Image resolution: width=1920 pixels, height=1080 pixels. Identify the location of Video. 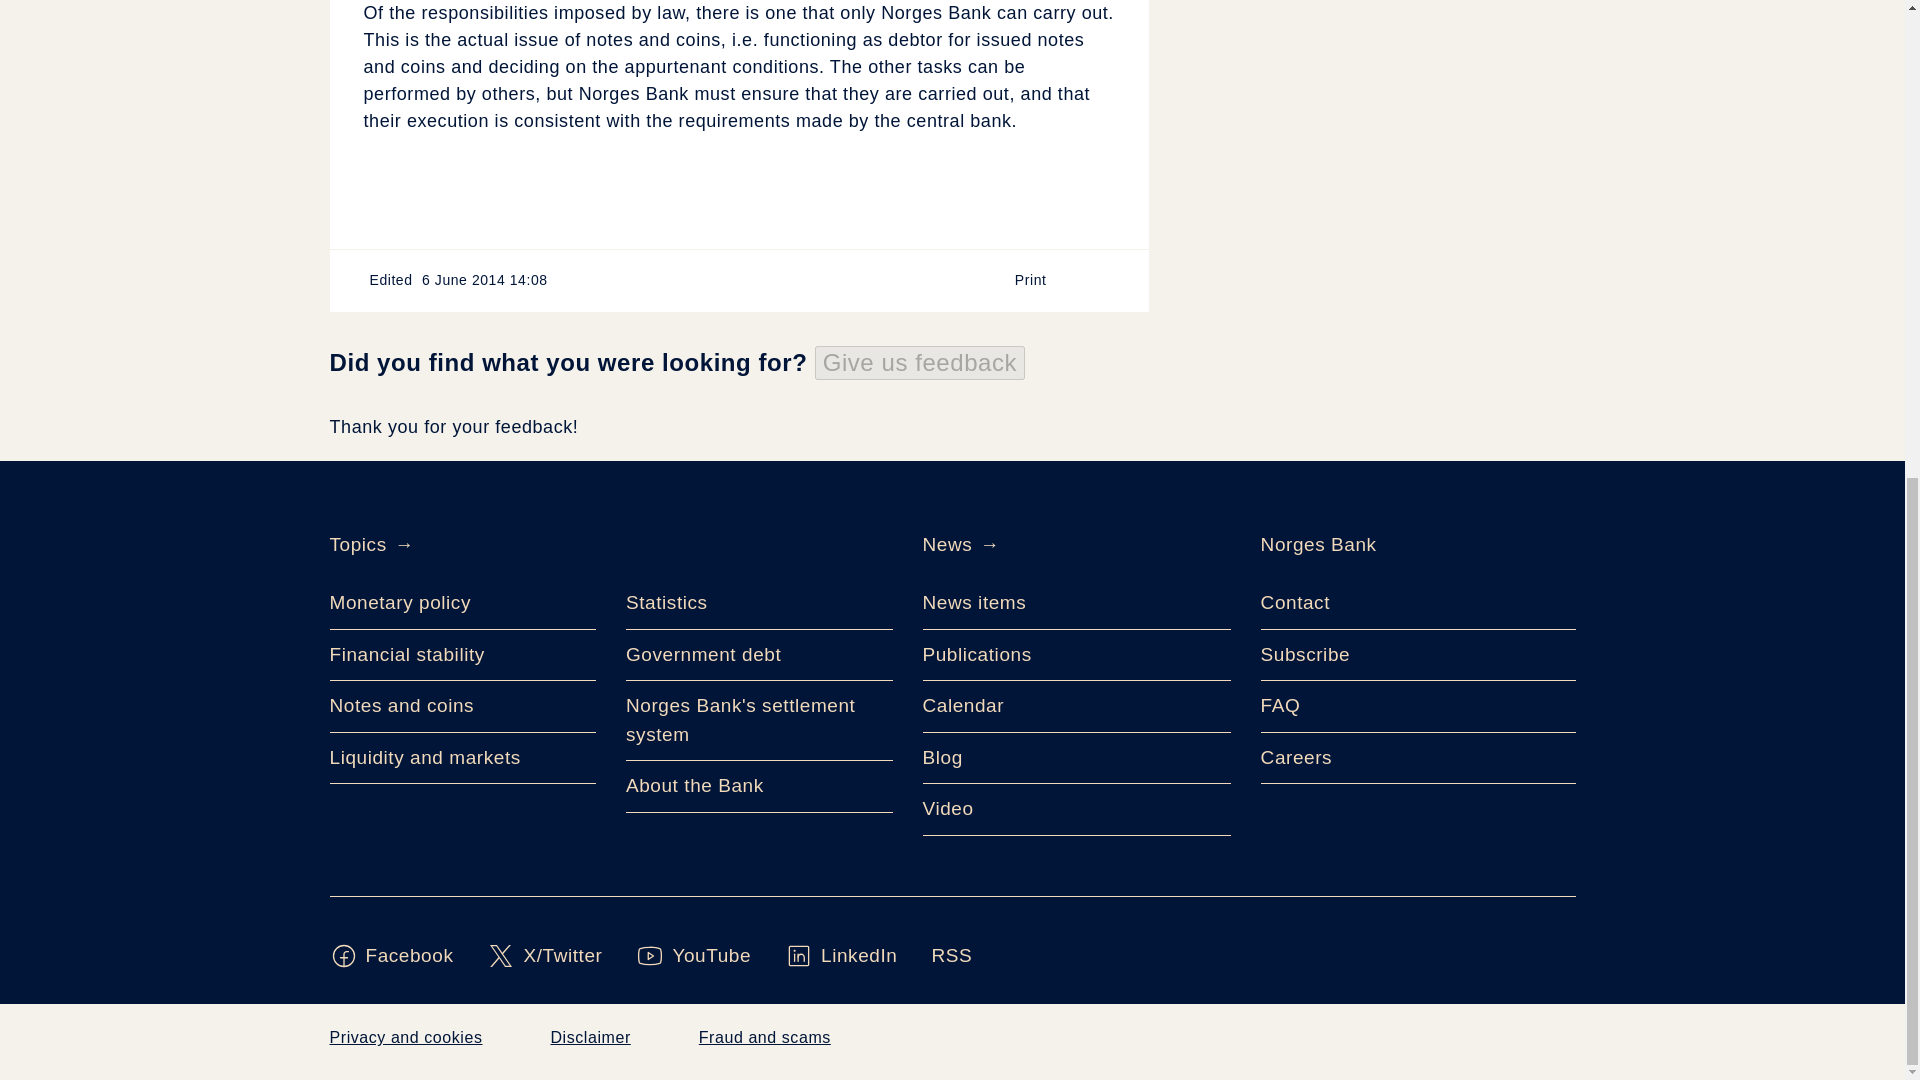
(1076, 810).